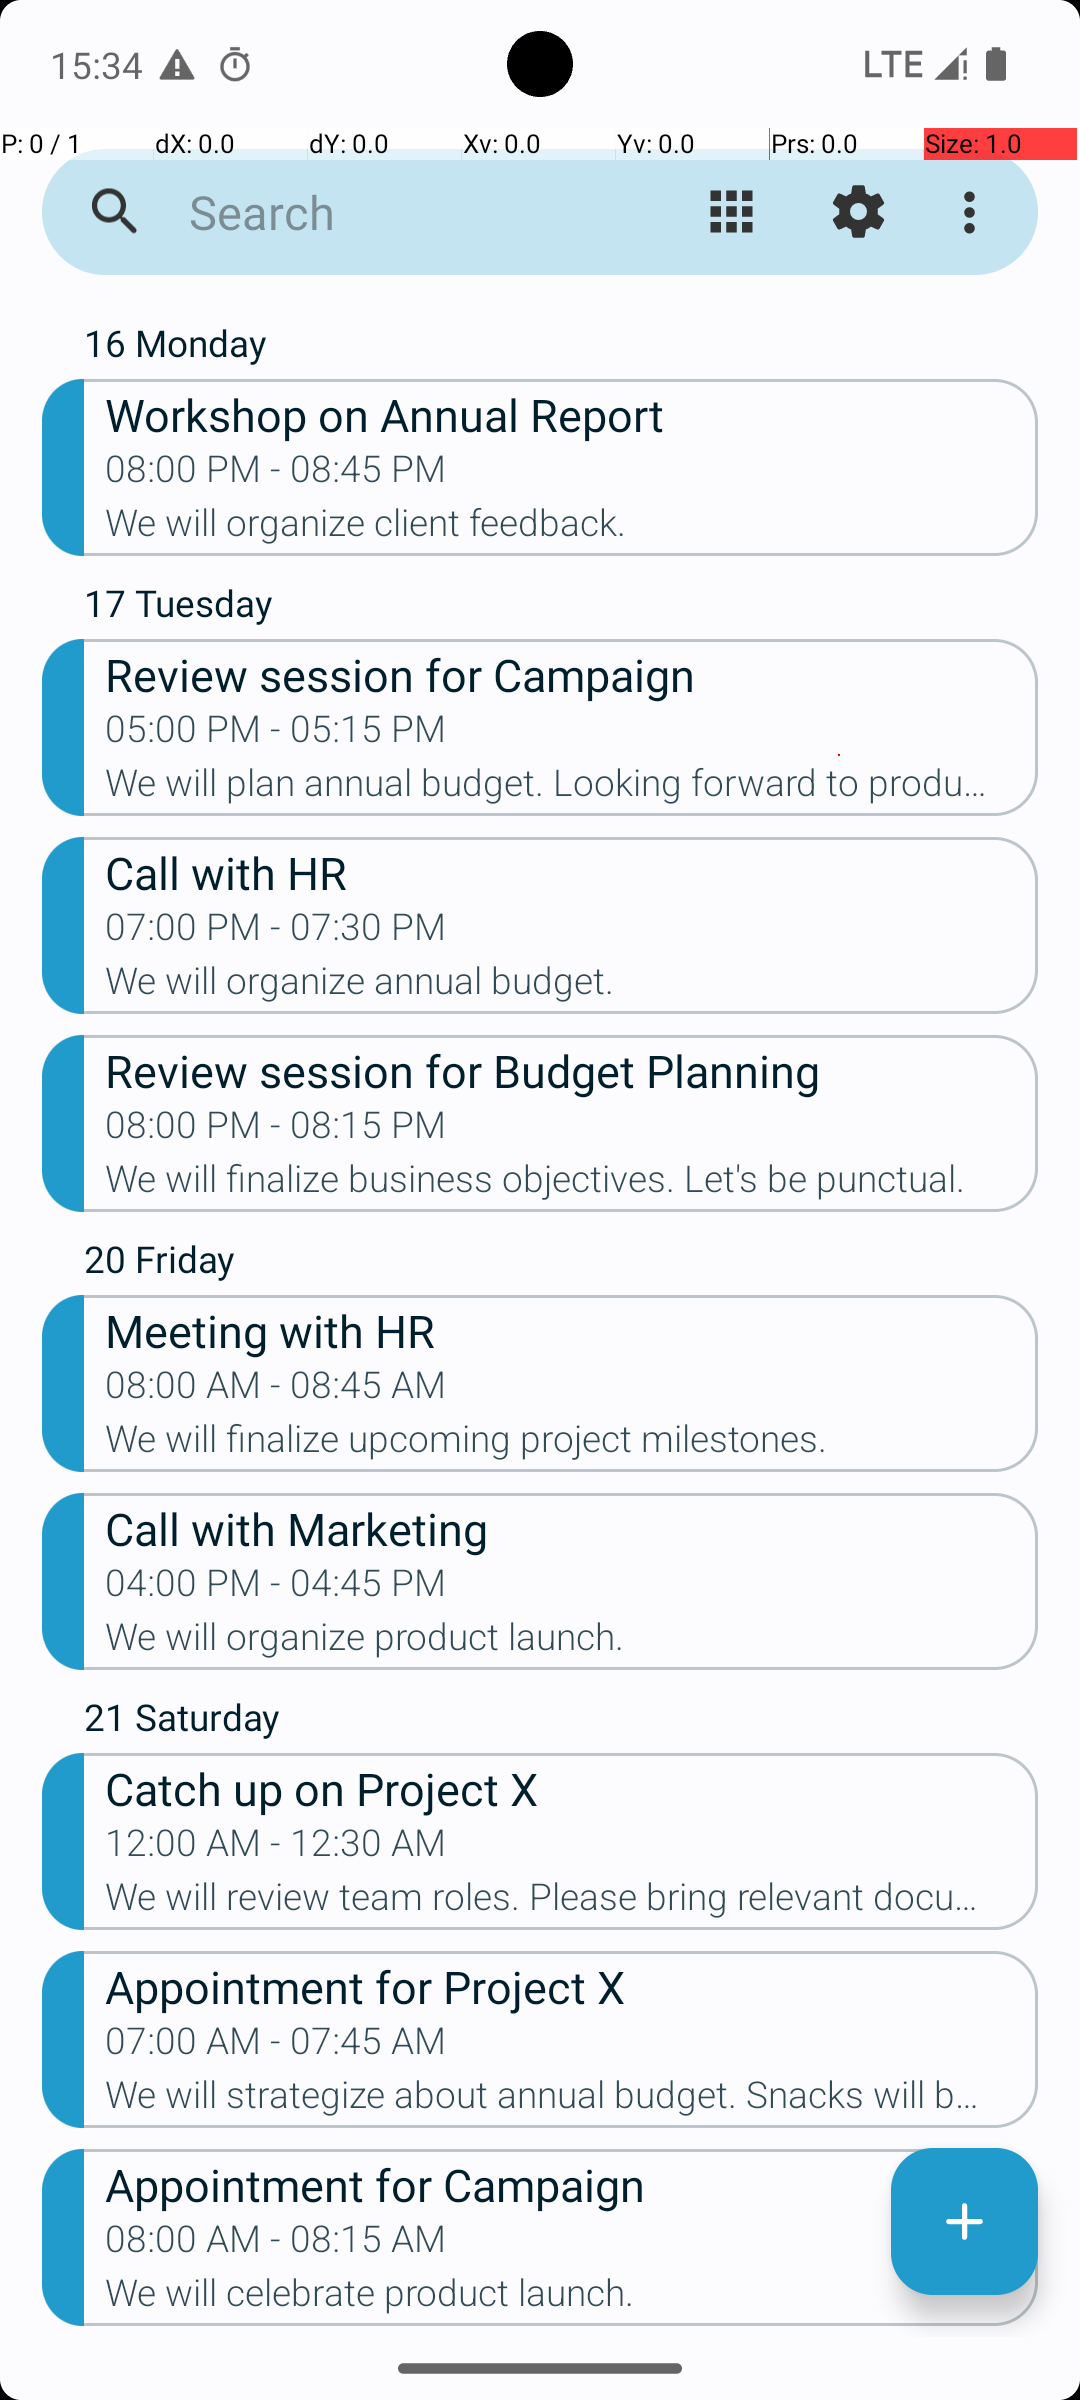 The width and height of the screenshot is (1080, 2400). I want to click on Catch up on Project X, so click(572, 1788).